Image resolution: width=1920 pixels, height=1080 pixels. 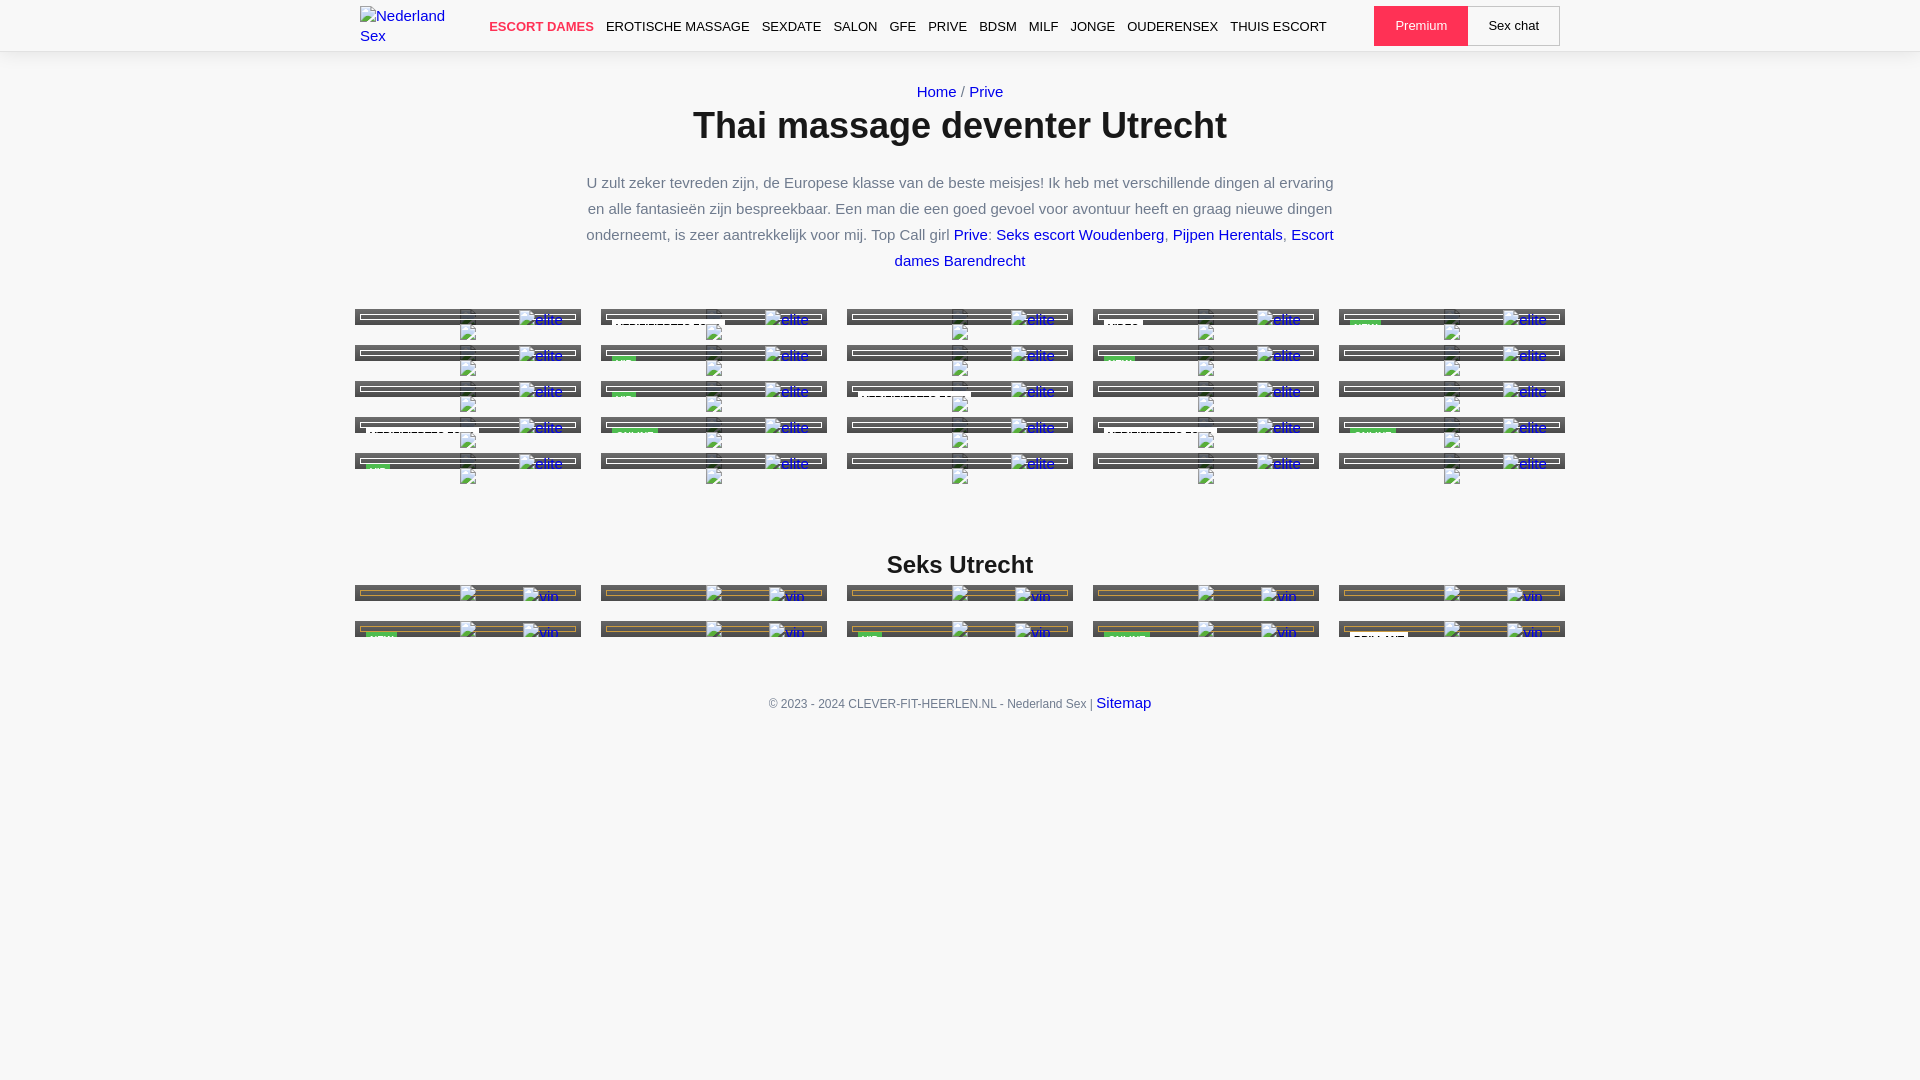 What do you see at coordinates (714, 389) in the screenshot?
I see `Pijpen Herentals` at bounding box center [714, 389].